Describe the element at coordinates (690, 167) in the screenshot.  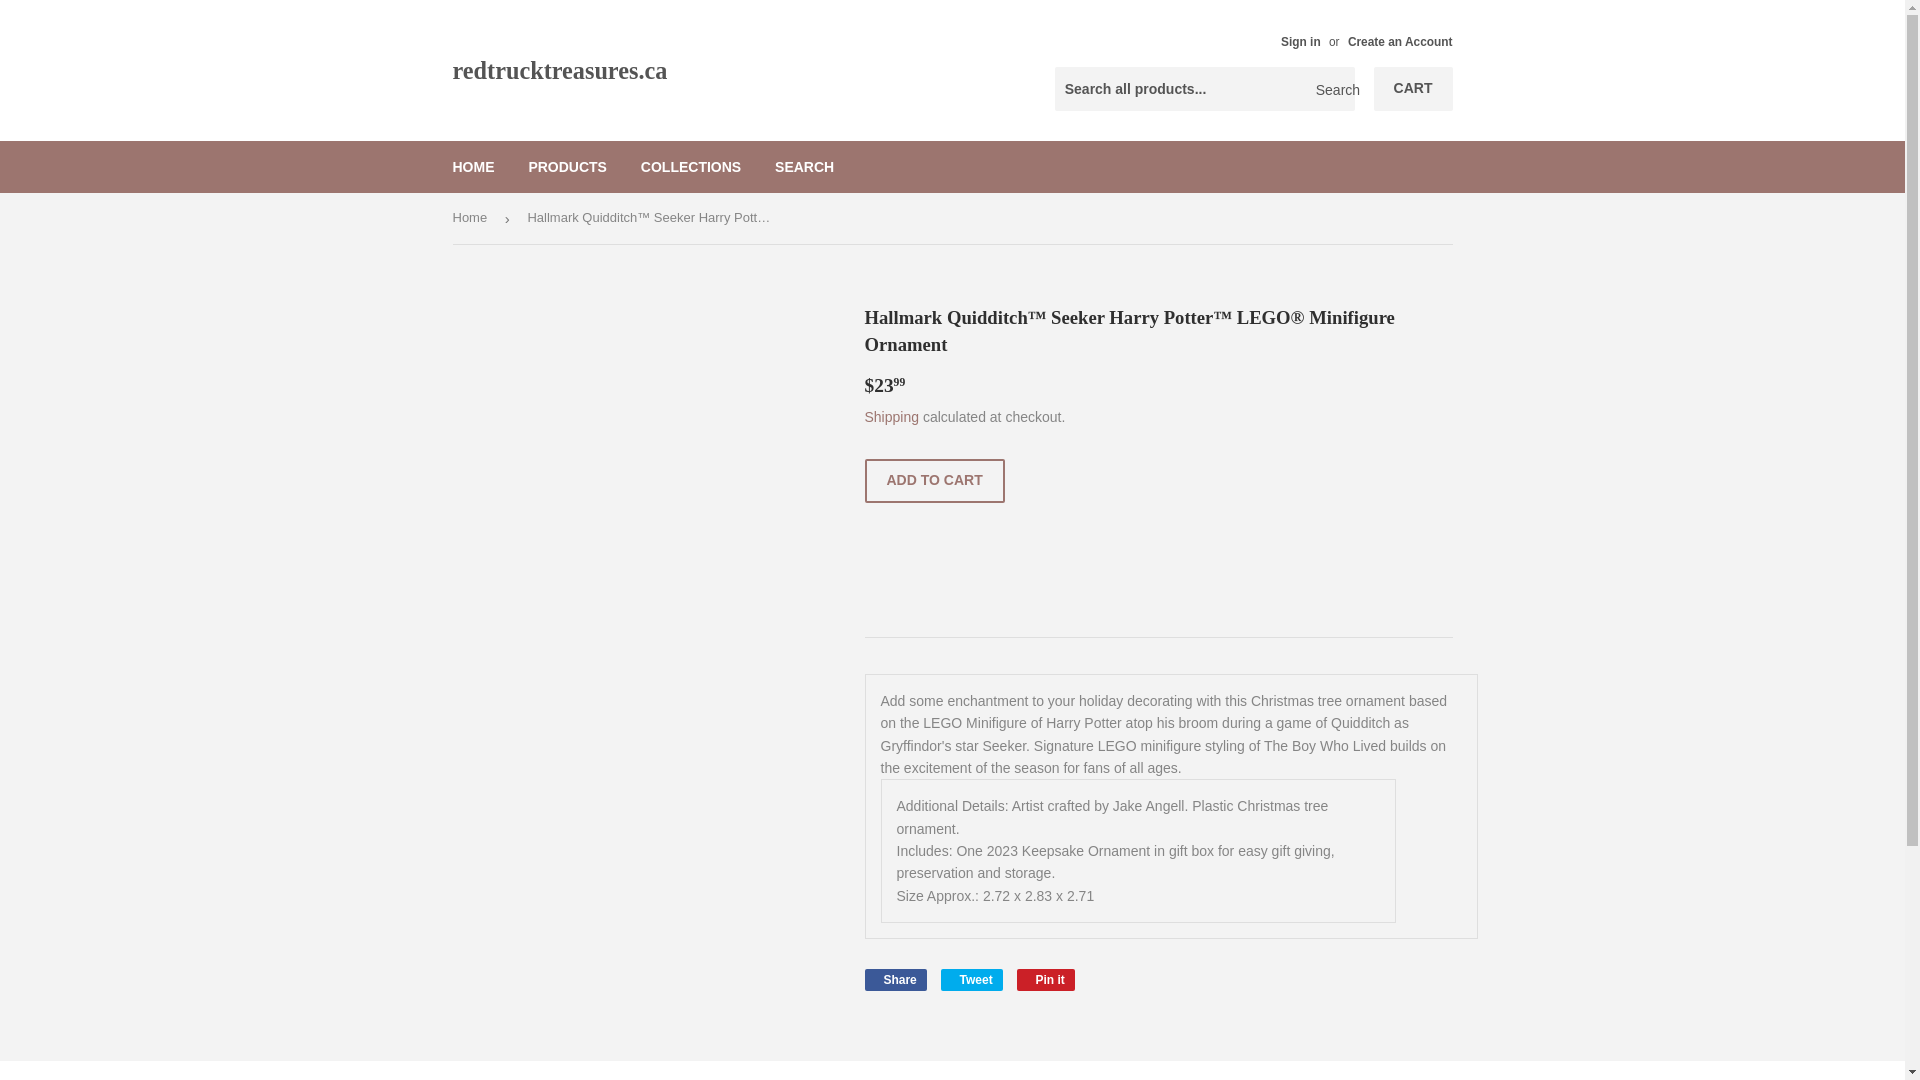
I see `Sign in` at that location.